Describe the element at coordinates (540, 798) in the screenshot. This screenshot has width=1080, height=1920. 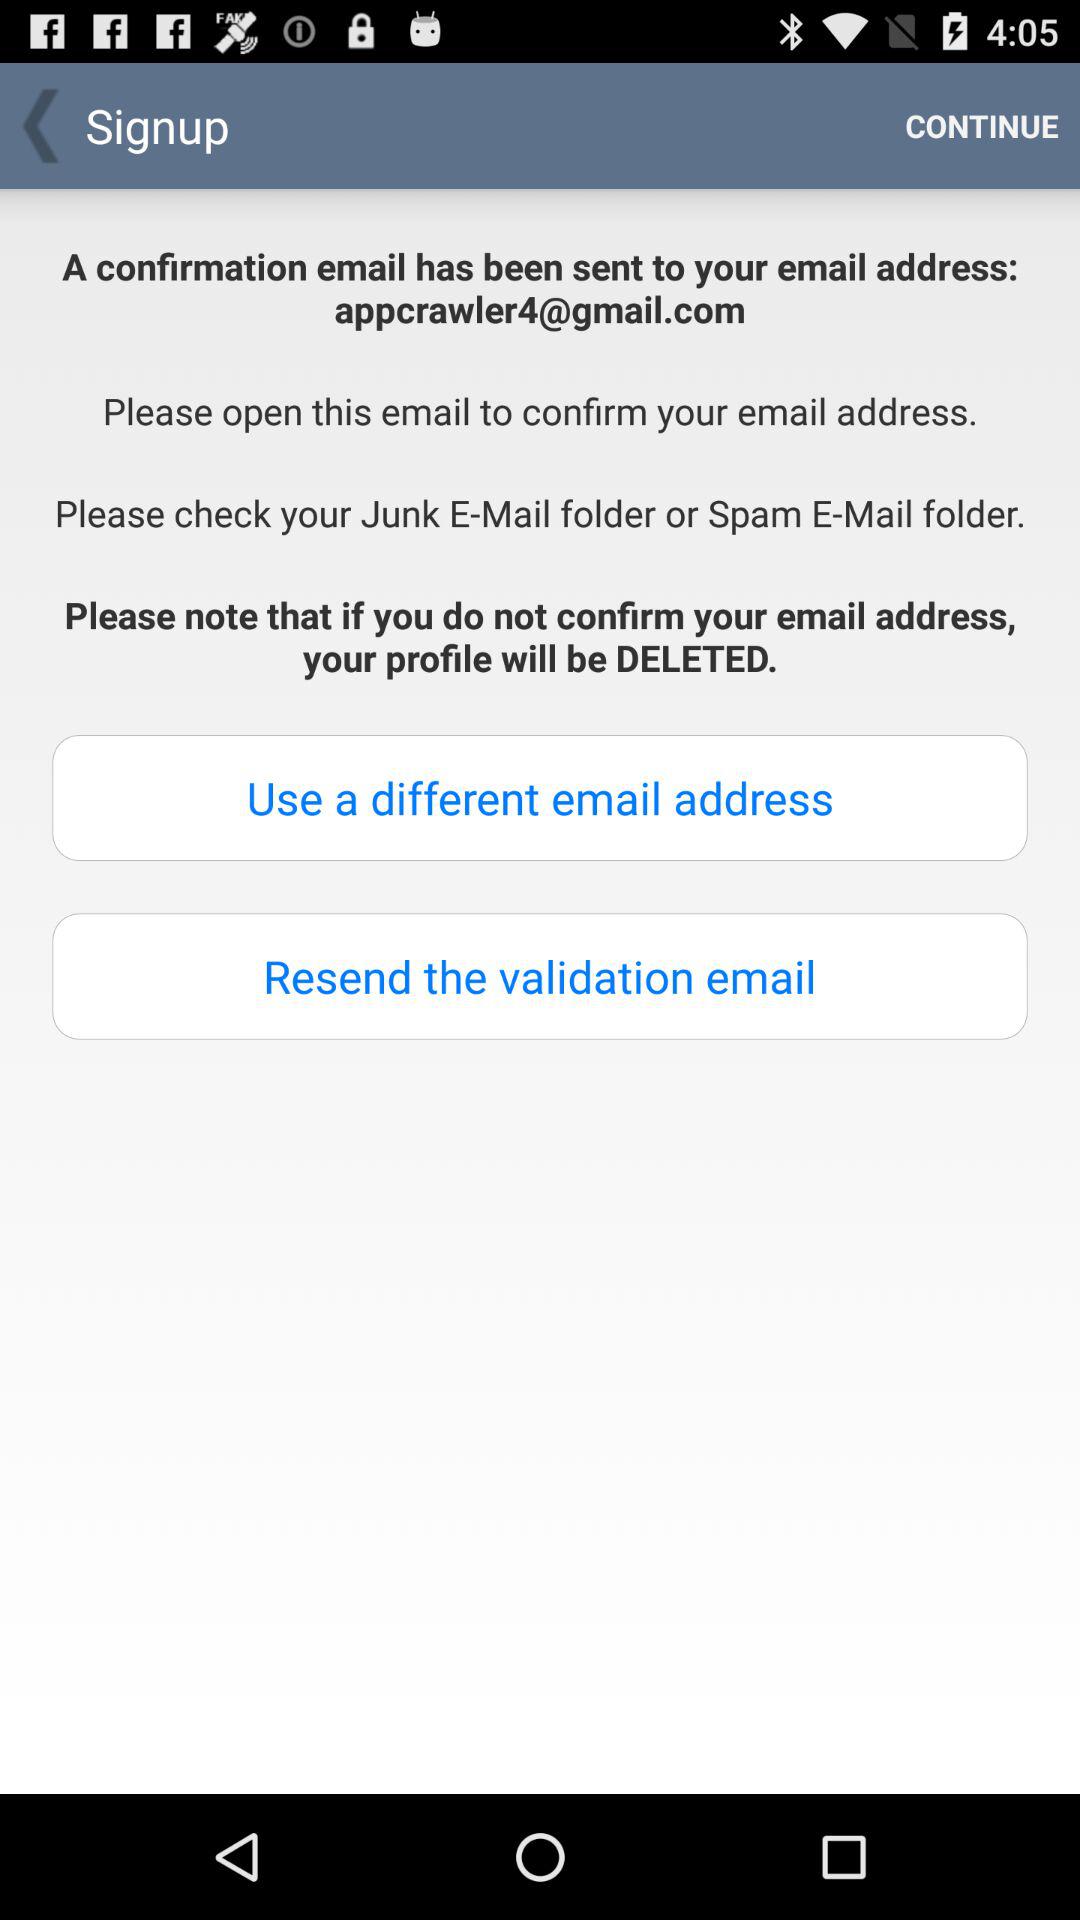
I see `select icon above resend the validation` at that location.